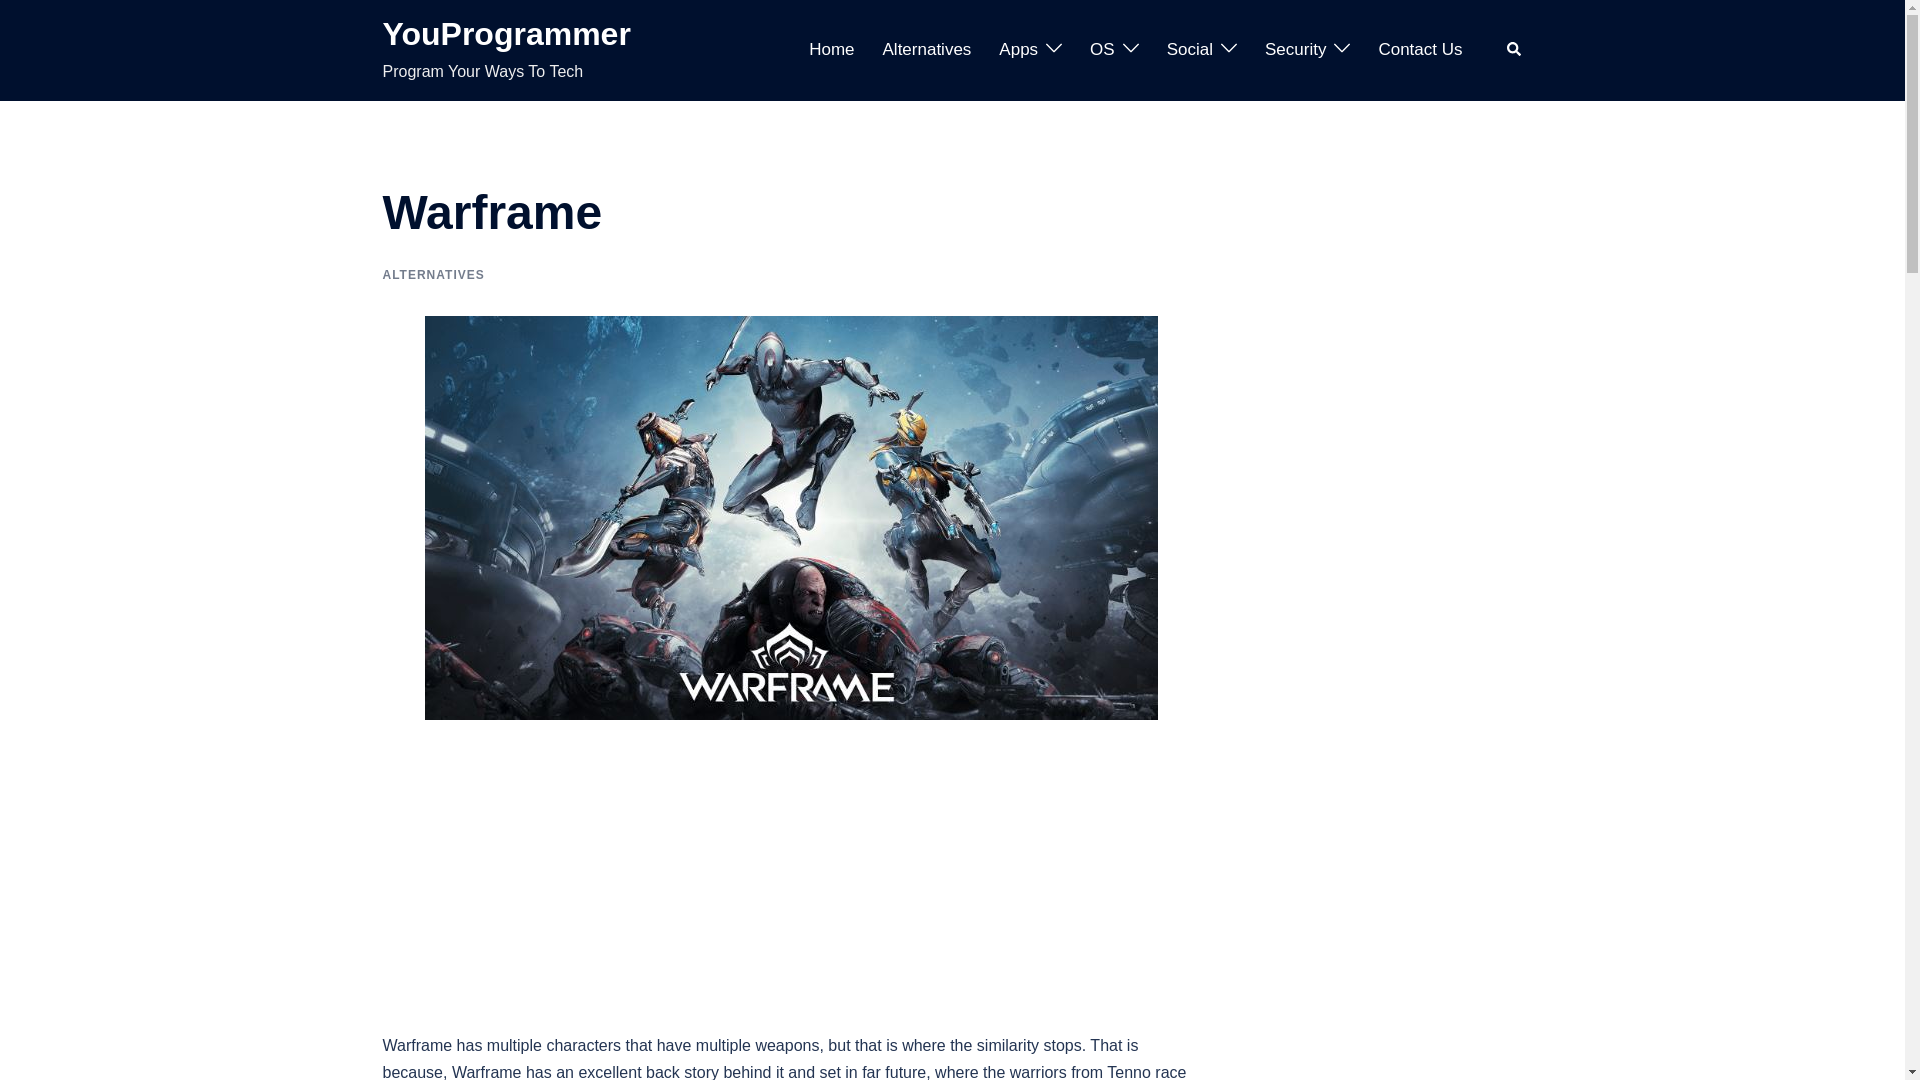 The height and width of the screenshot is (1080, 1920). Describe the element at coordinates (1514, 50) in the screenshot. I see `Search` at that location.